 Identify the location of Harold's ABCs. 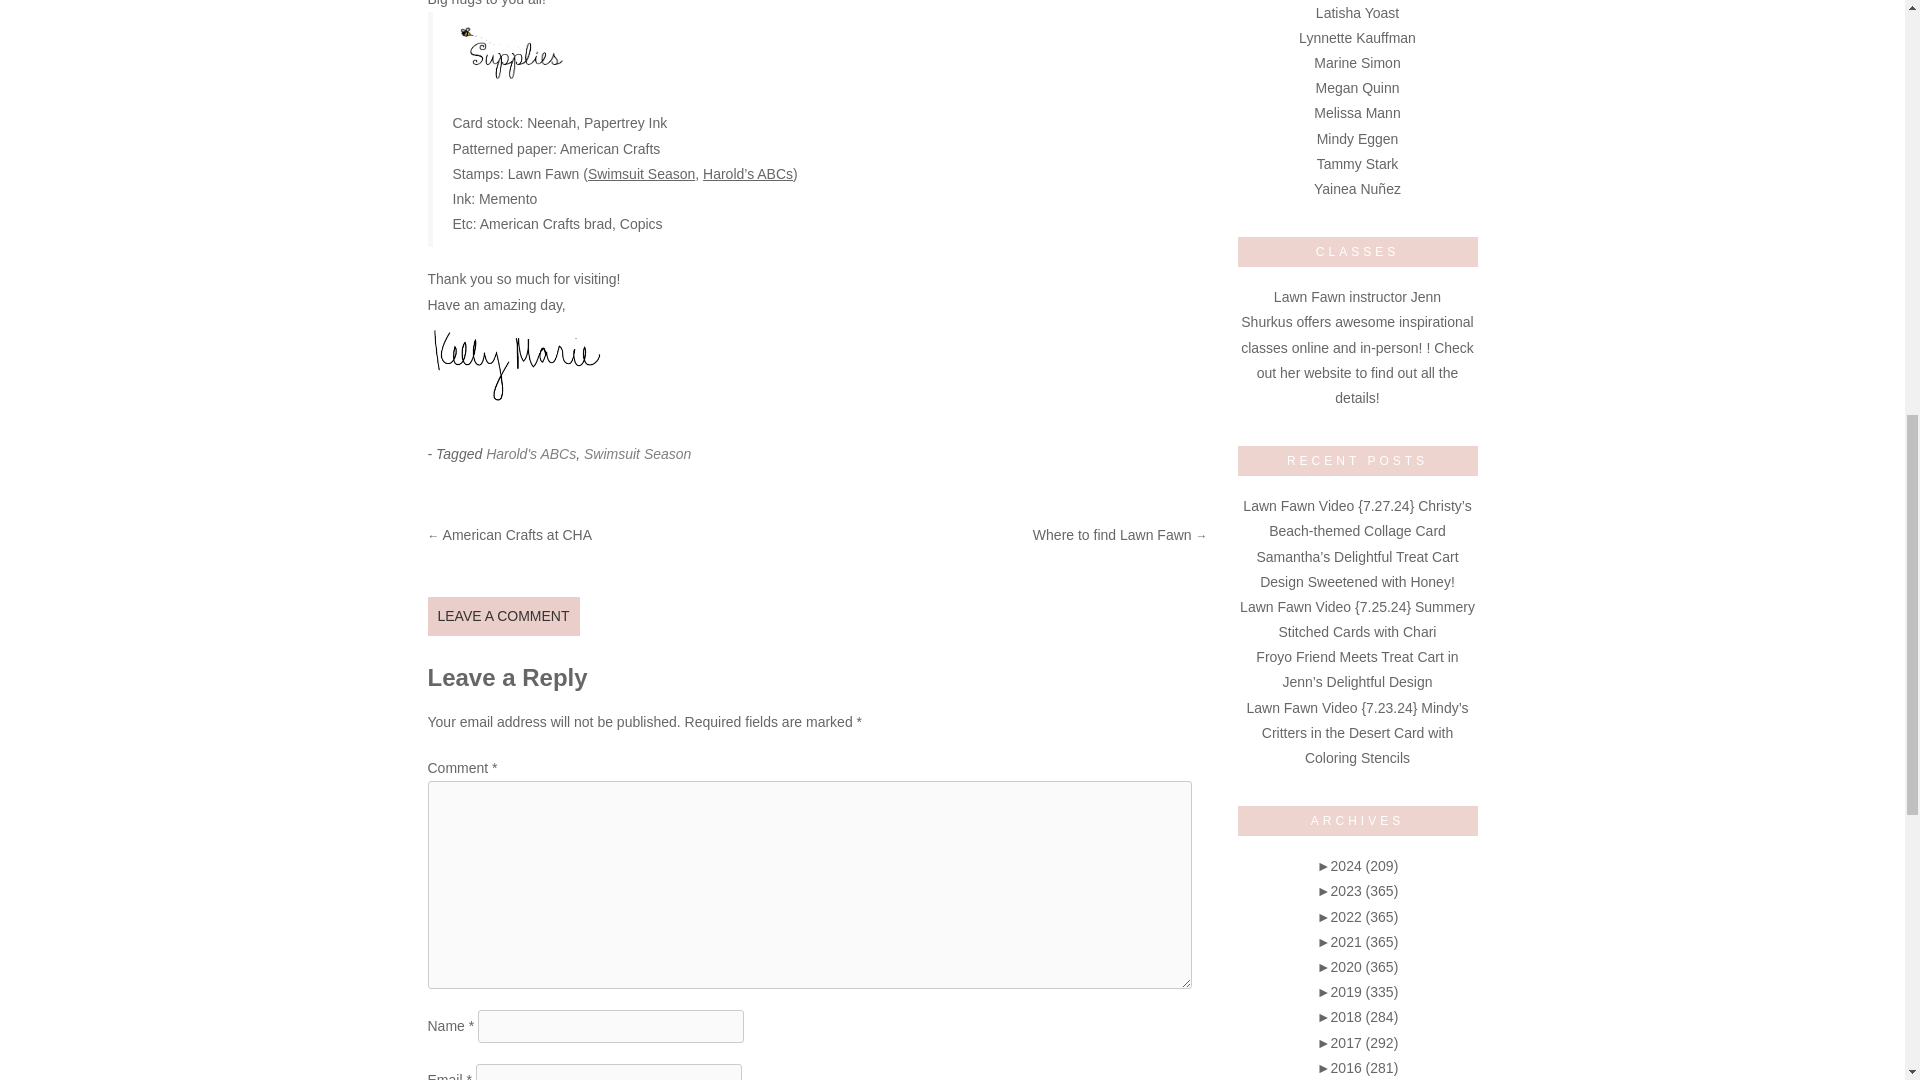
(530, 454).